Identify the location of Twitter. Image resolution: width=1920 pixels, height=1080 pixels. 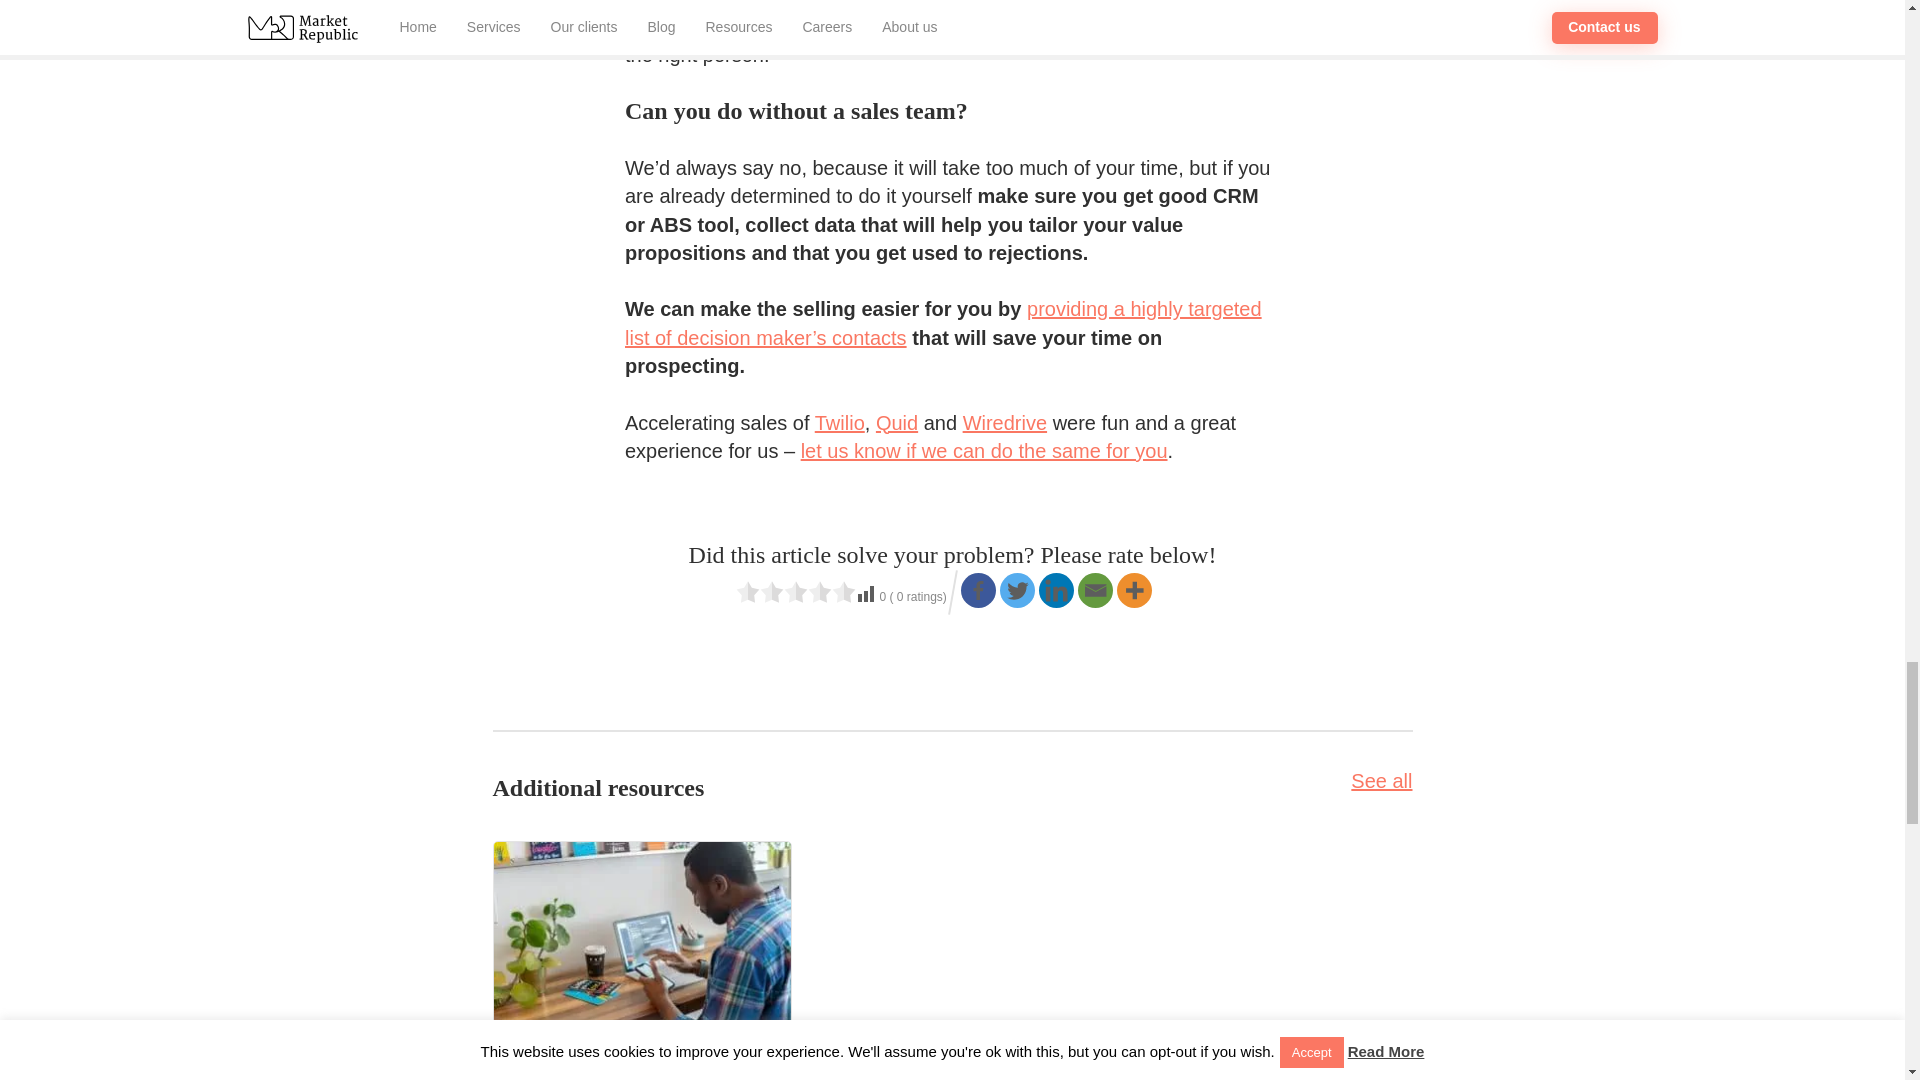
(1017, 590).